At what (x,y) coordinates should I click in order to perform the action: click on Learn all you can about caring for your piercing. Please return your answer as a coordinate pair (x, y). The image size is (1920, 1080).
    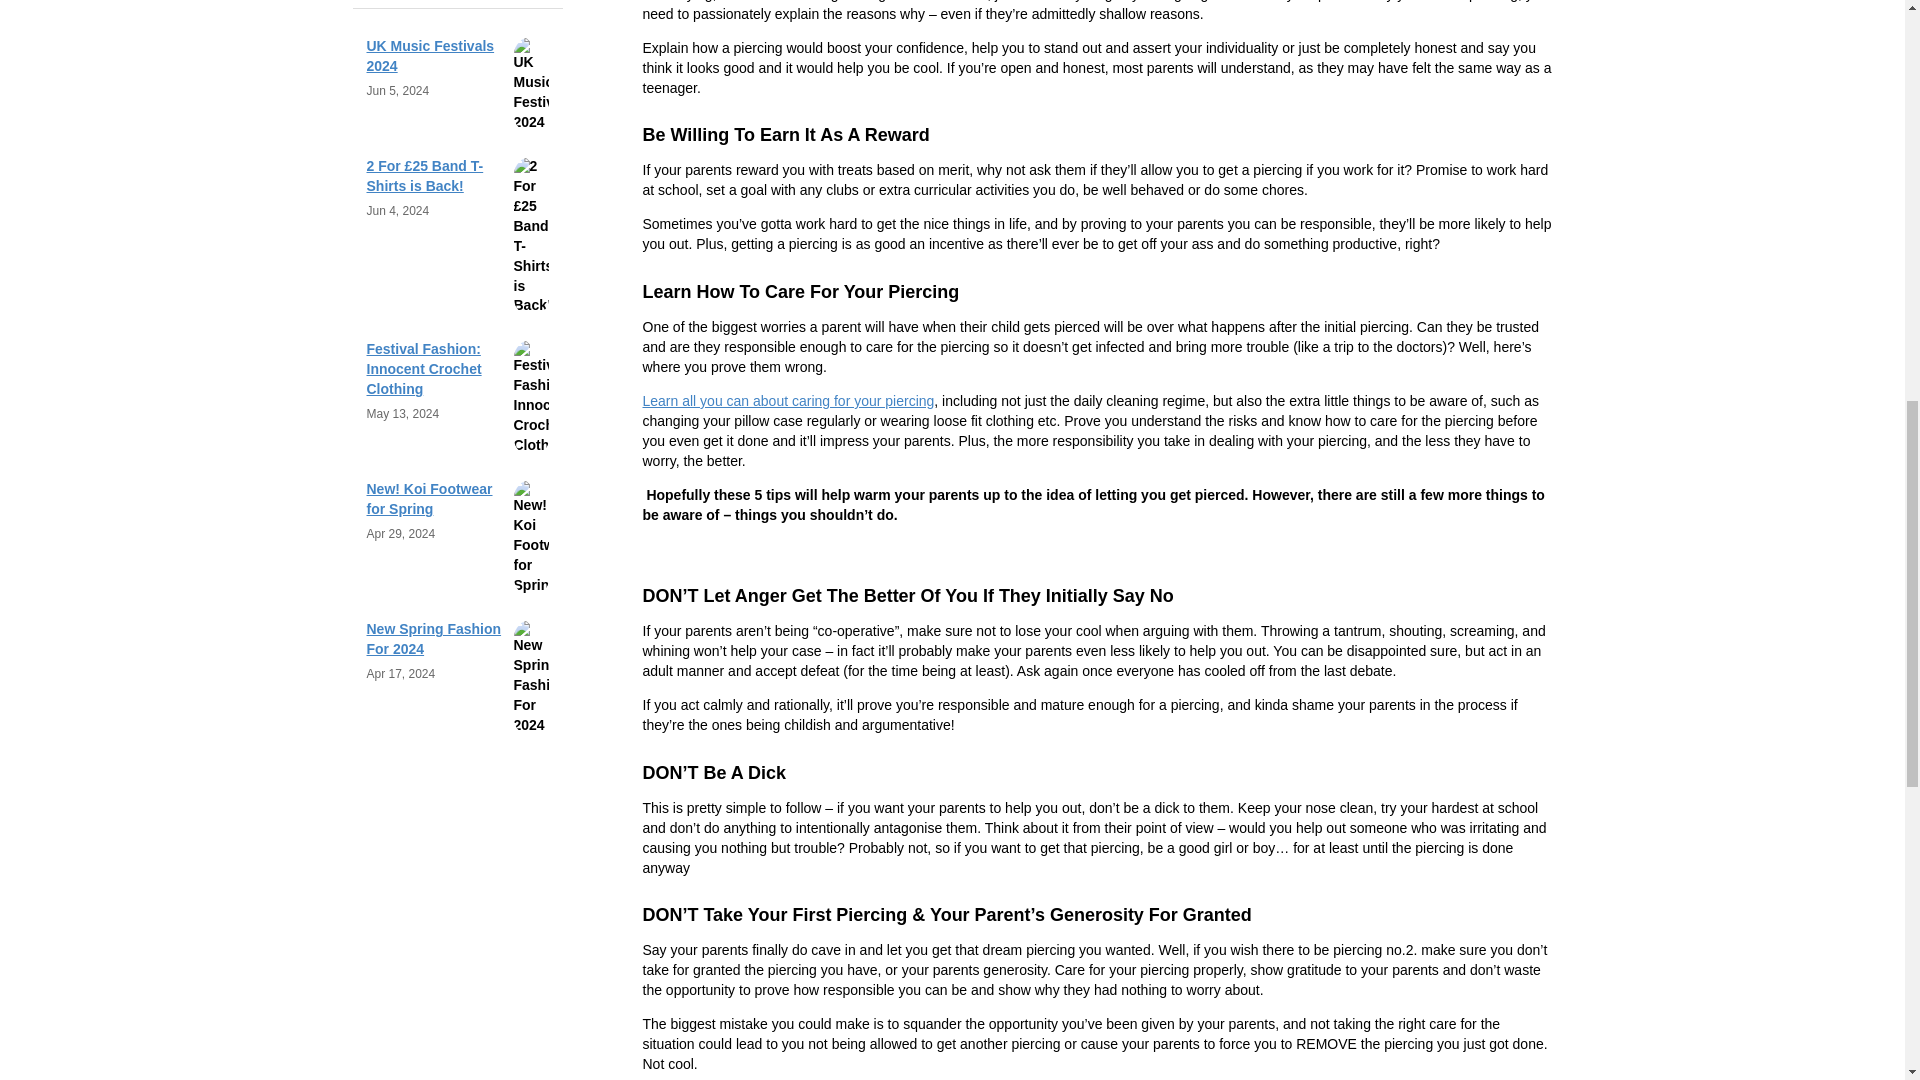
    Looking at the image, I should click on (787, 401).